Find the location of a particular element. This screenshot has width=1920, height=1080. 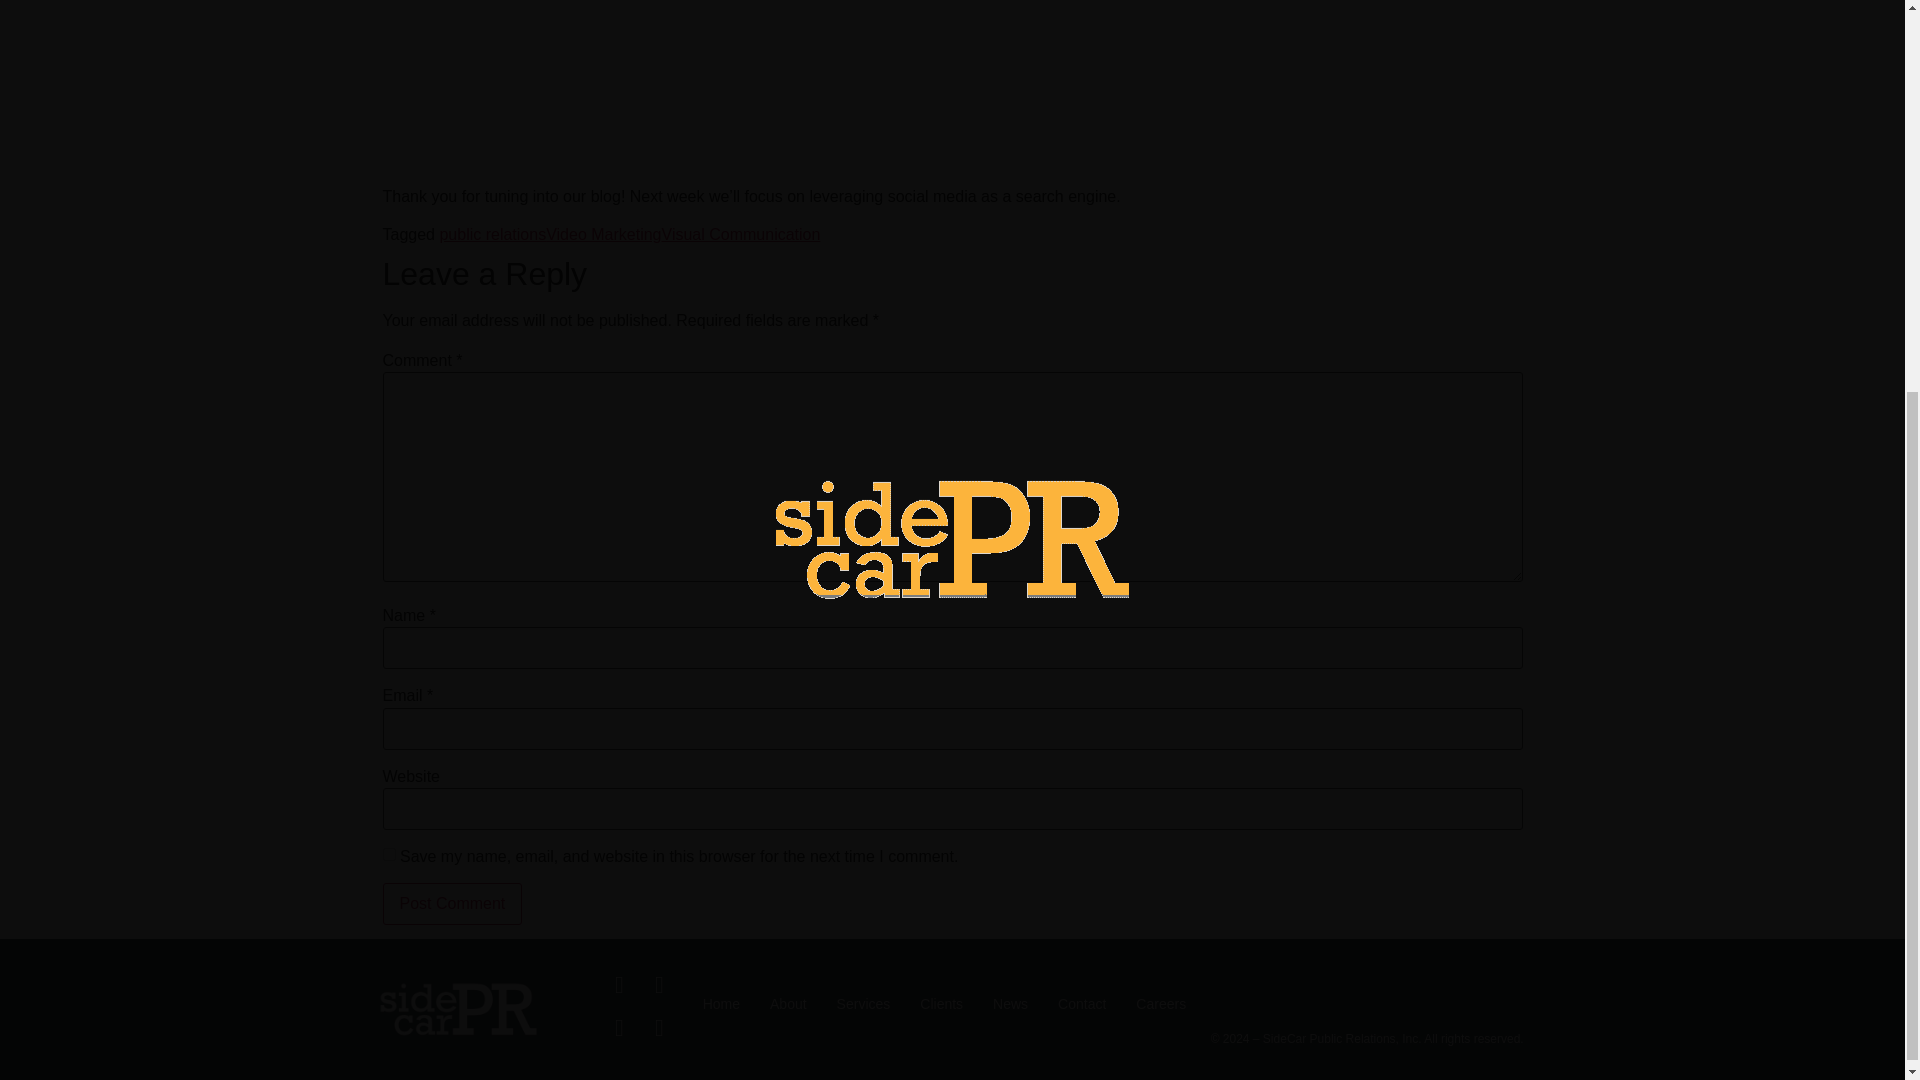

Post Comment is located at coordinates (452, 904).